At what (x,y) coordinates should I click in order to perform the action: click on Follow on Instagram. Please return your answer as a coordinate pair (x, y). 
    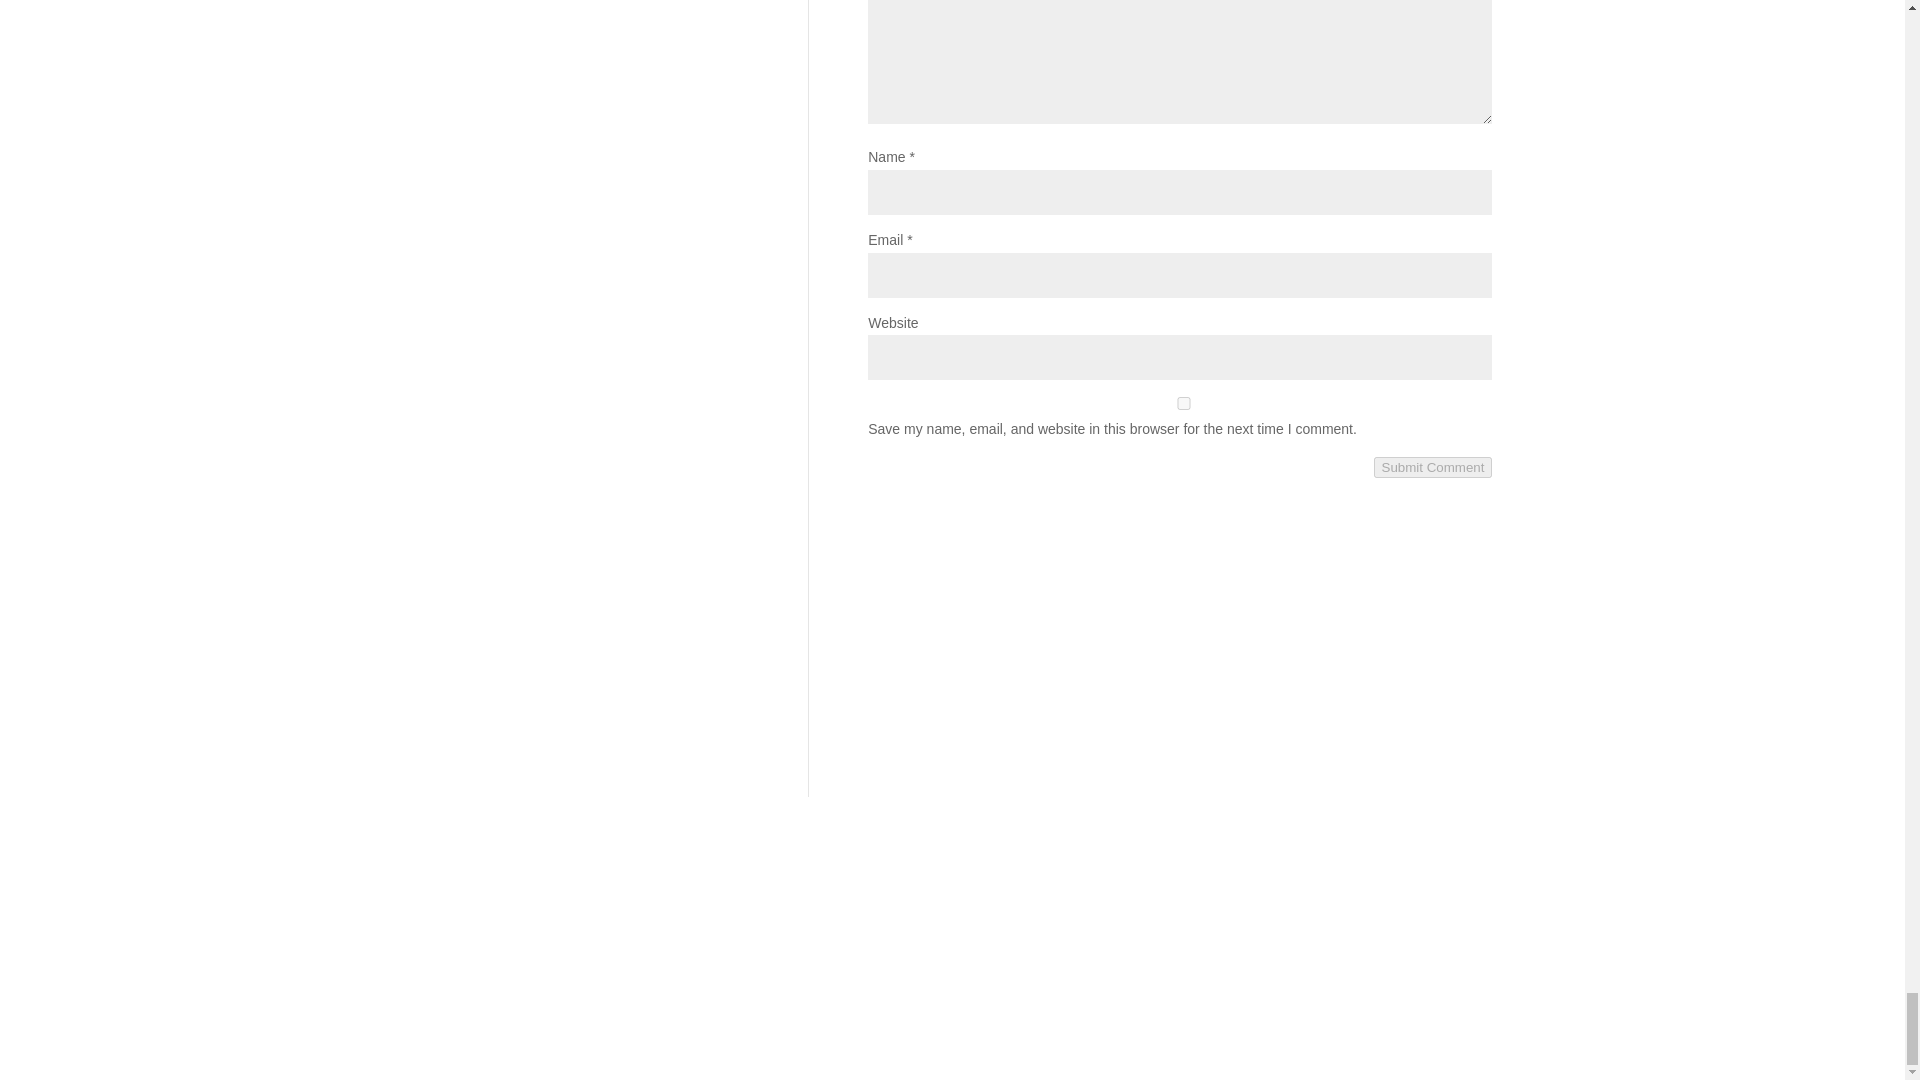
    Looking at the image, I should click on (1237, 975).